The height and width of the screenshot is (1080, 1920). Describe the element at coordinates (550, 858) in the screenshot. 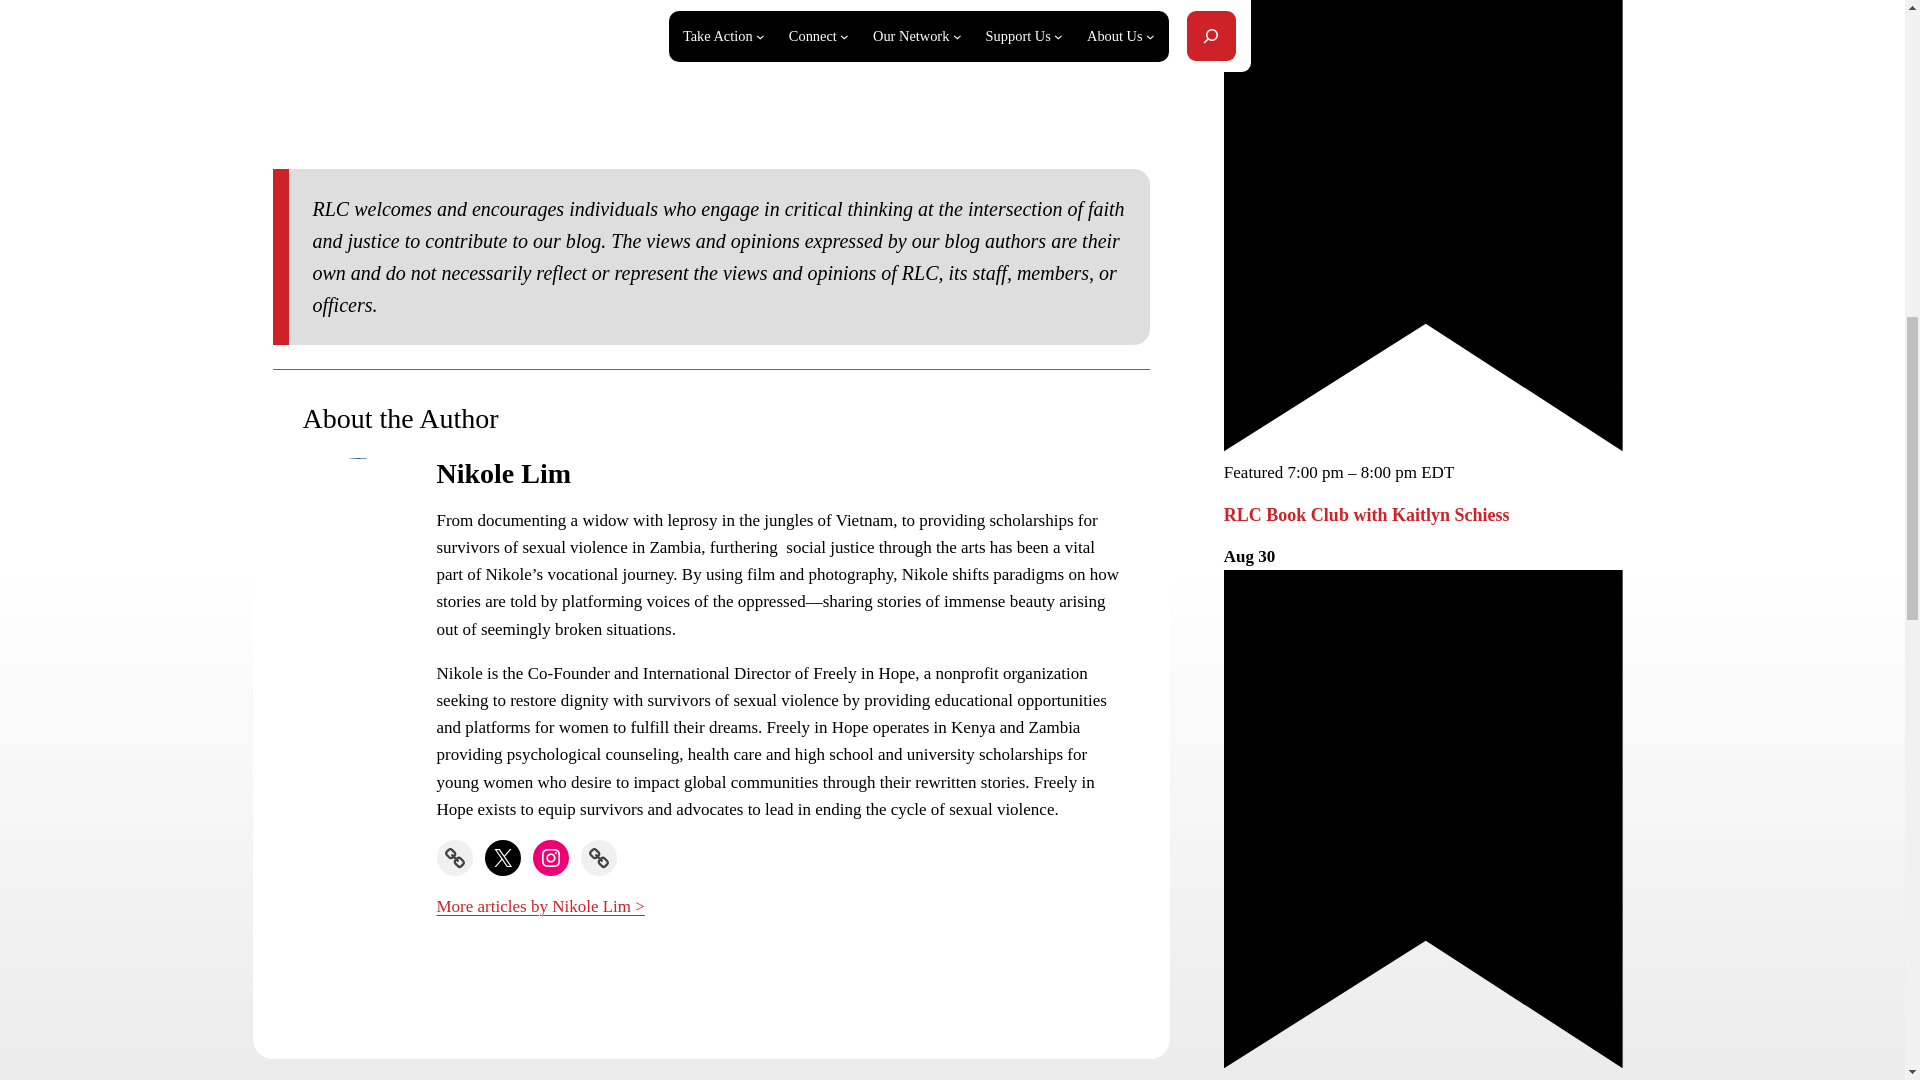

I see `Instagram` at that location.